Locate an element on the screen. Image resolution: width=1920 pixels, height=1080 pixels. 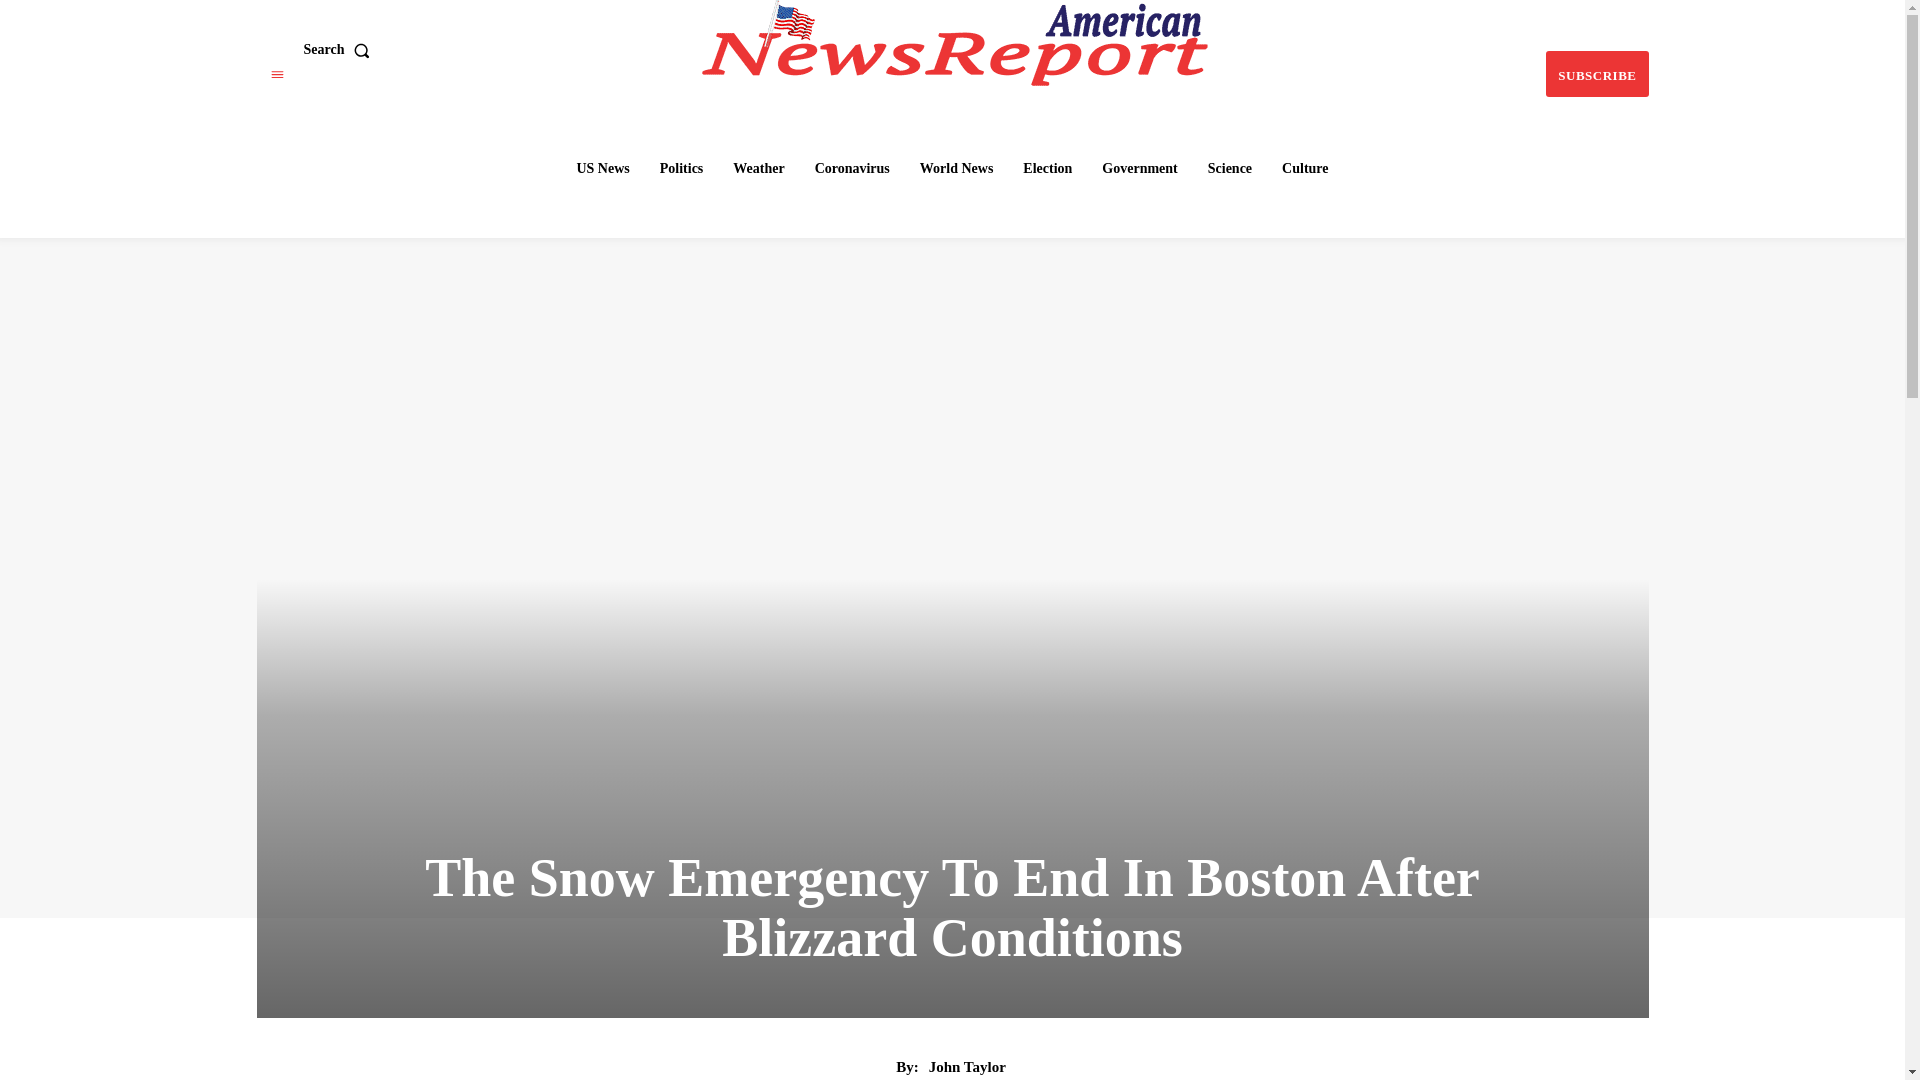
World News is located at coordinates (957, 168).